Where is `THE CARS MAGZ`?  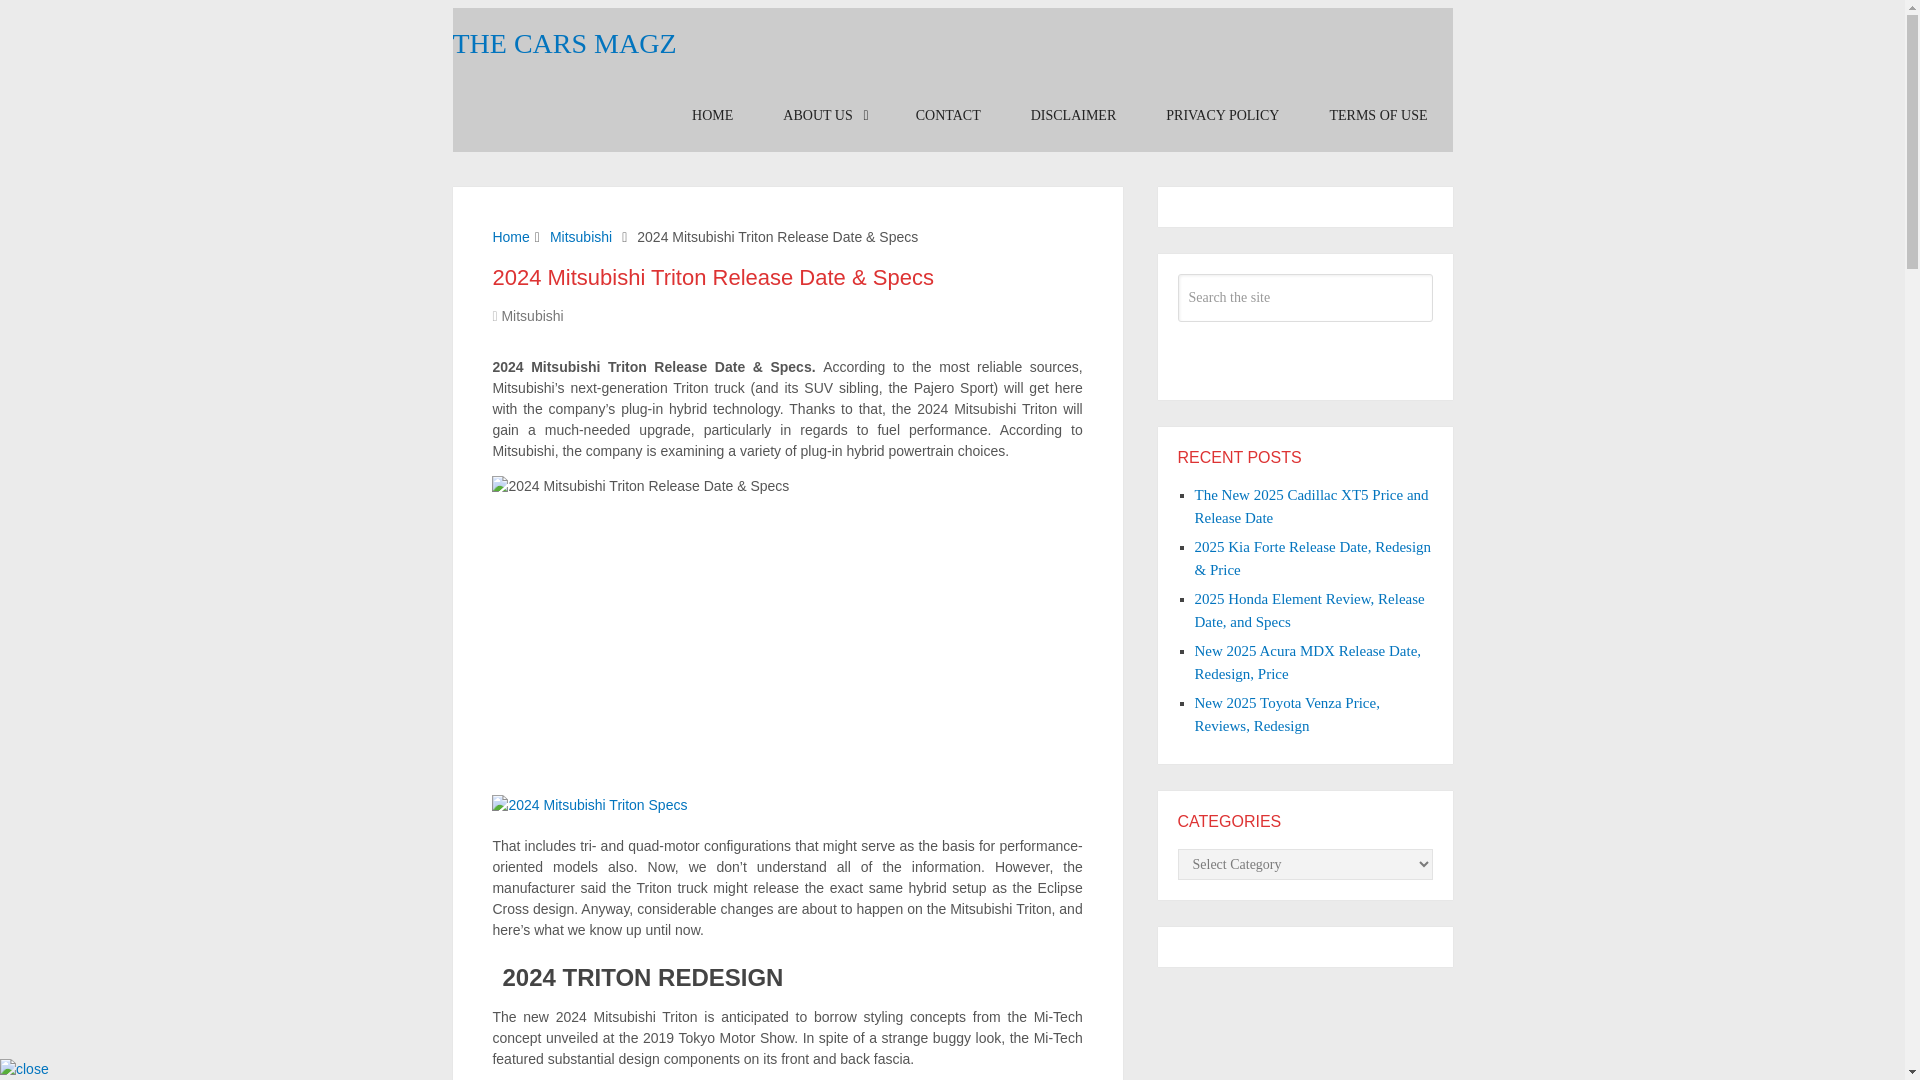 THE CARS MAGZ is located at coordinates (563, 44).